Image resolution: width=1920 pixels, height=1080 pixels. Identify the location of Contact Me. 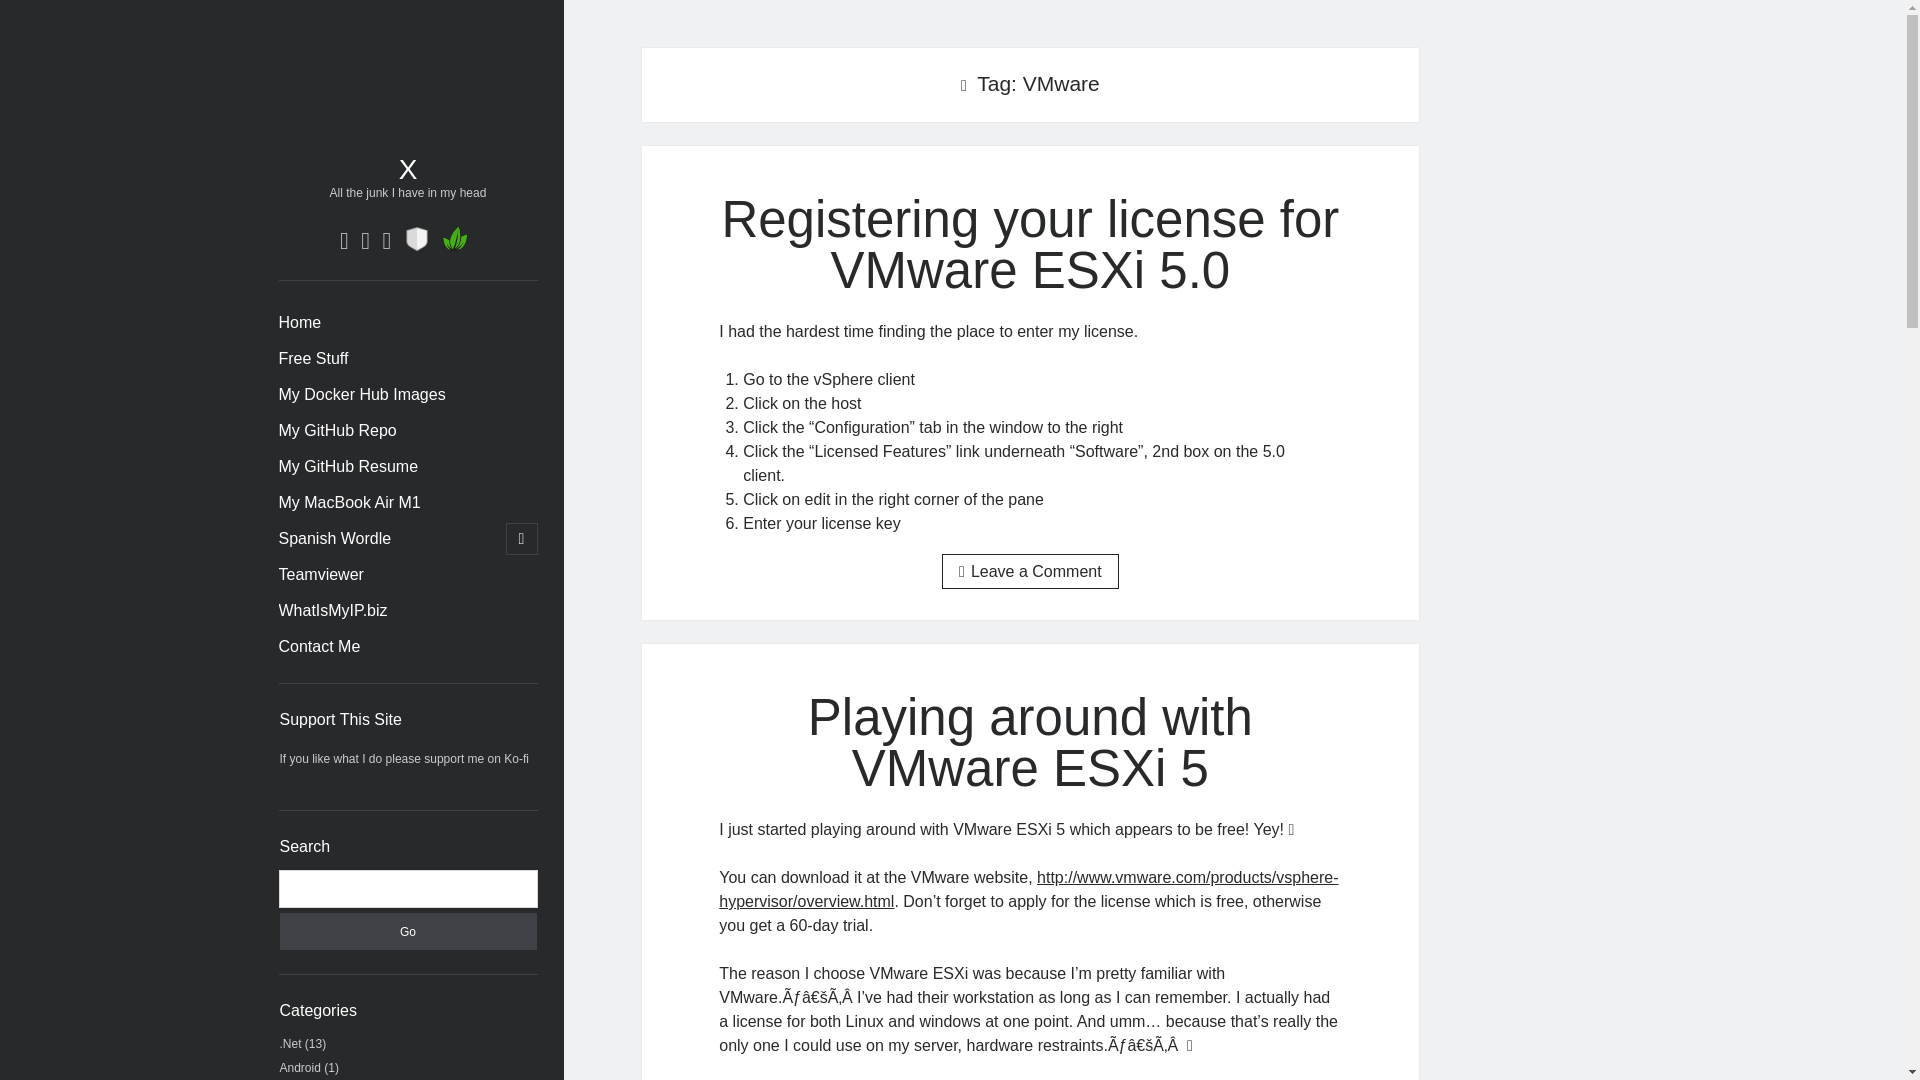
(319, 646).